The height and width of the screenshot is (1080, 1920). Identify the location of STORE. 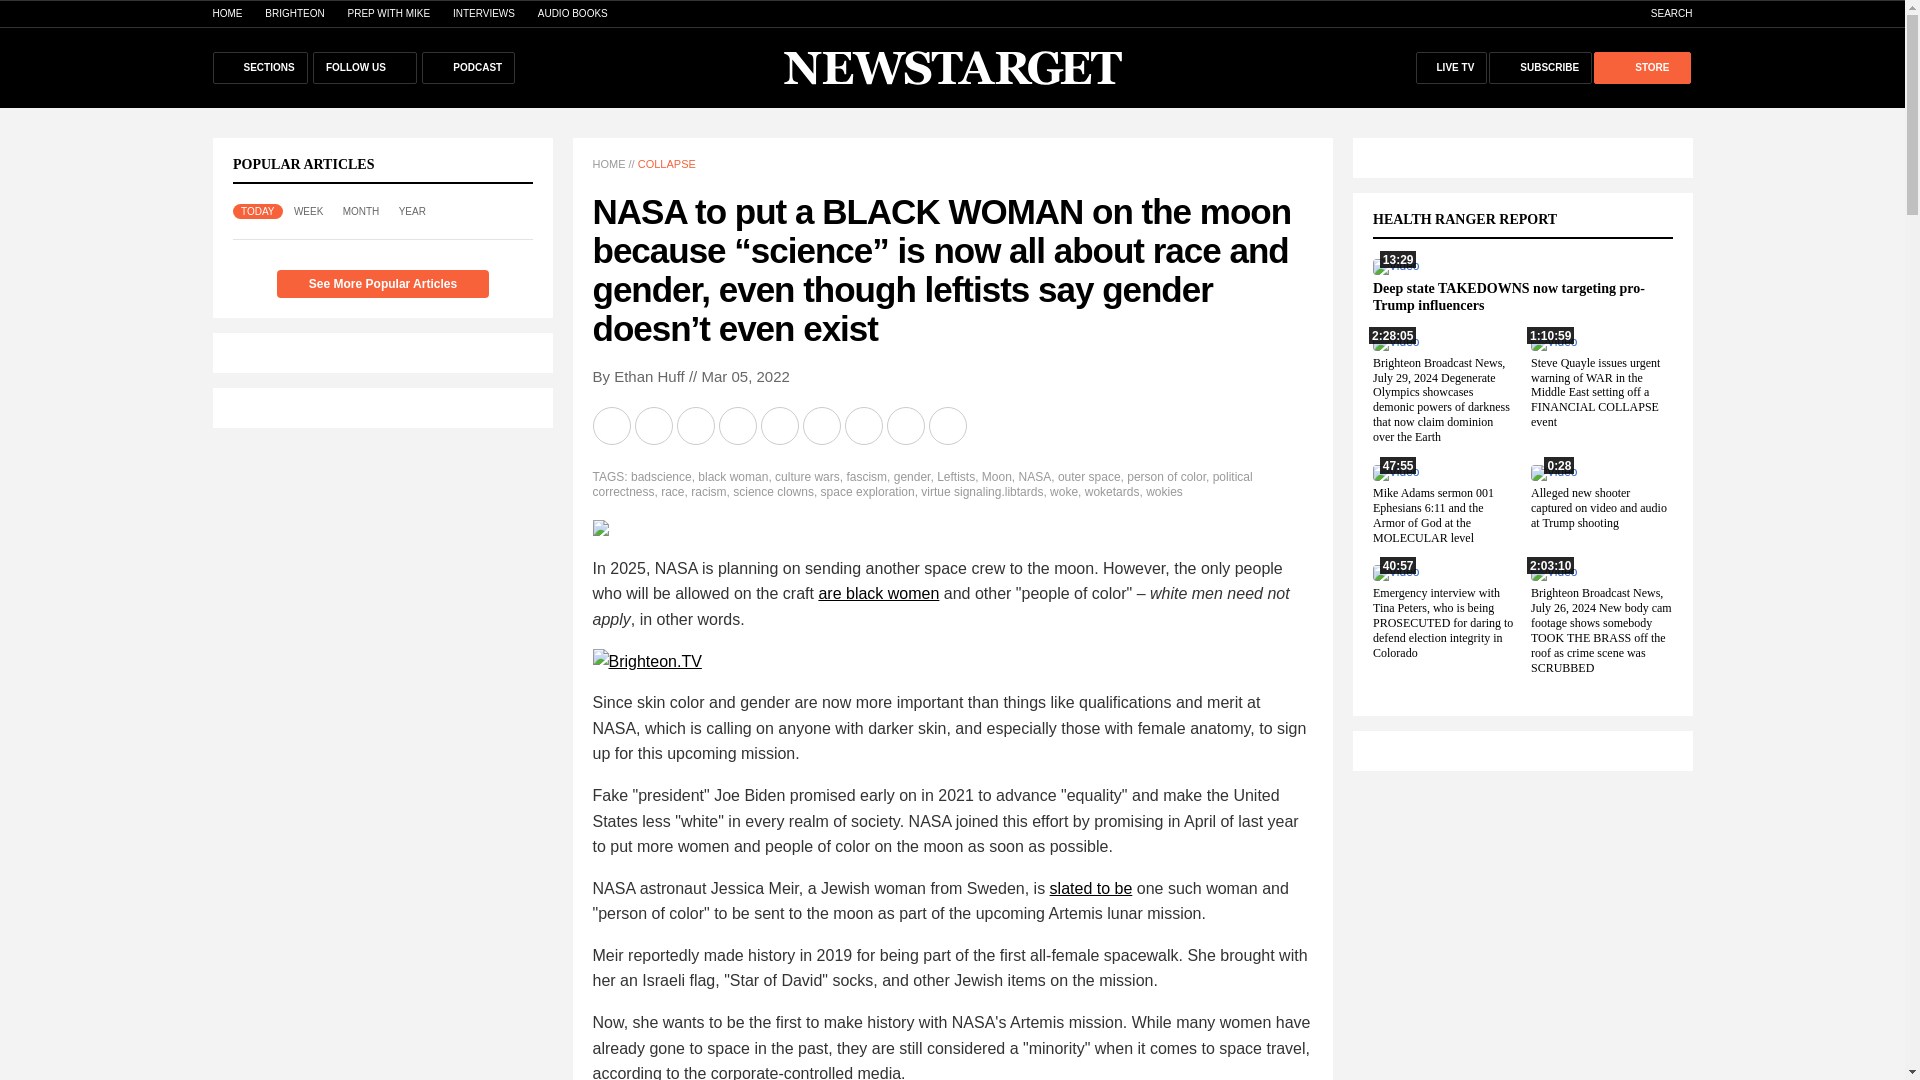
(1641, 68).